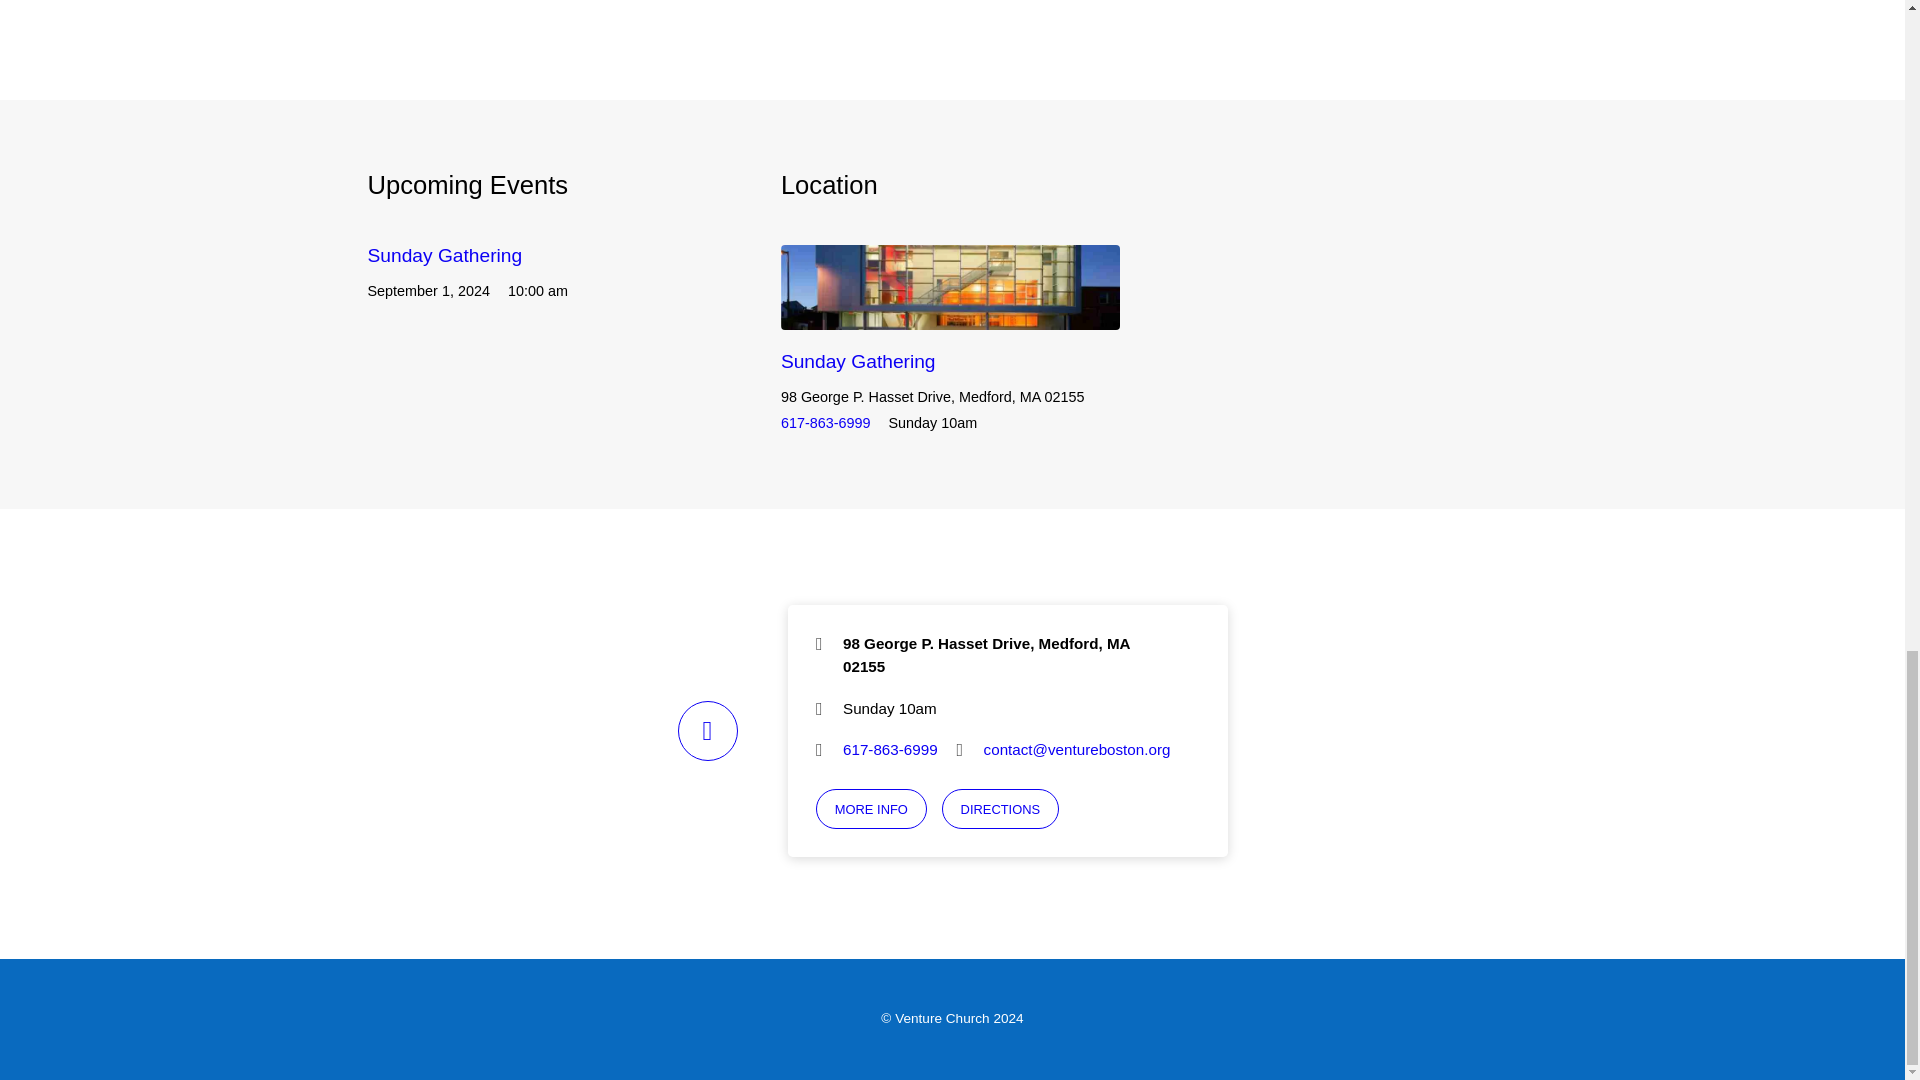  I want to click on 617-863-6999, so click(826, 422).